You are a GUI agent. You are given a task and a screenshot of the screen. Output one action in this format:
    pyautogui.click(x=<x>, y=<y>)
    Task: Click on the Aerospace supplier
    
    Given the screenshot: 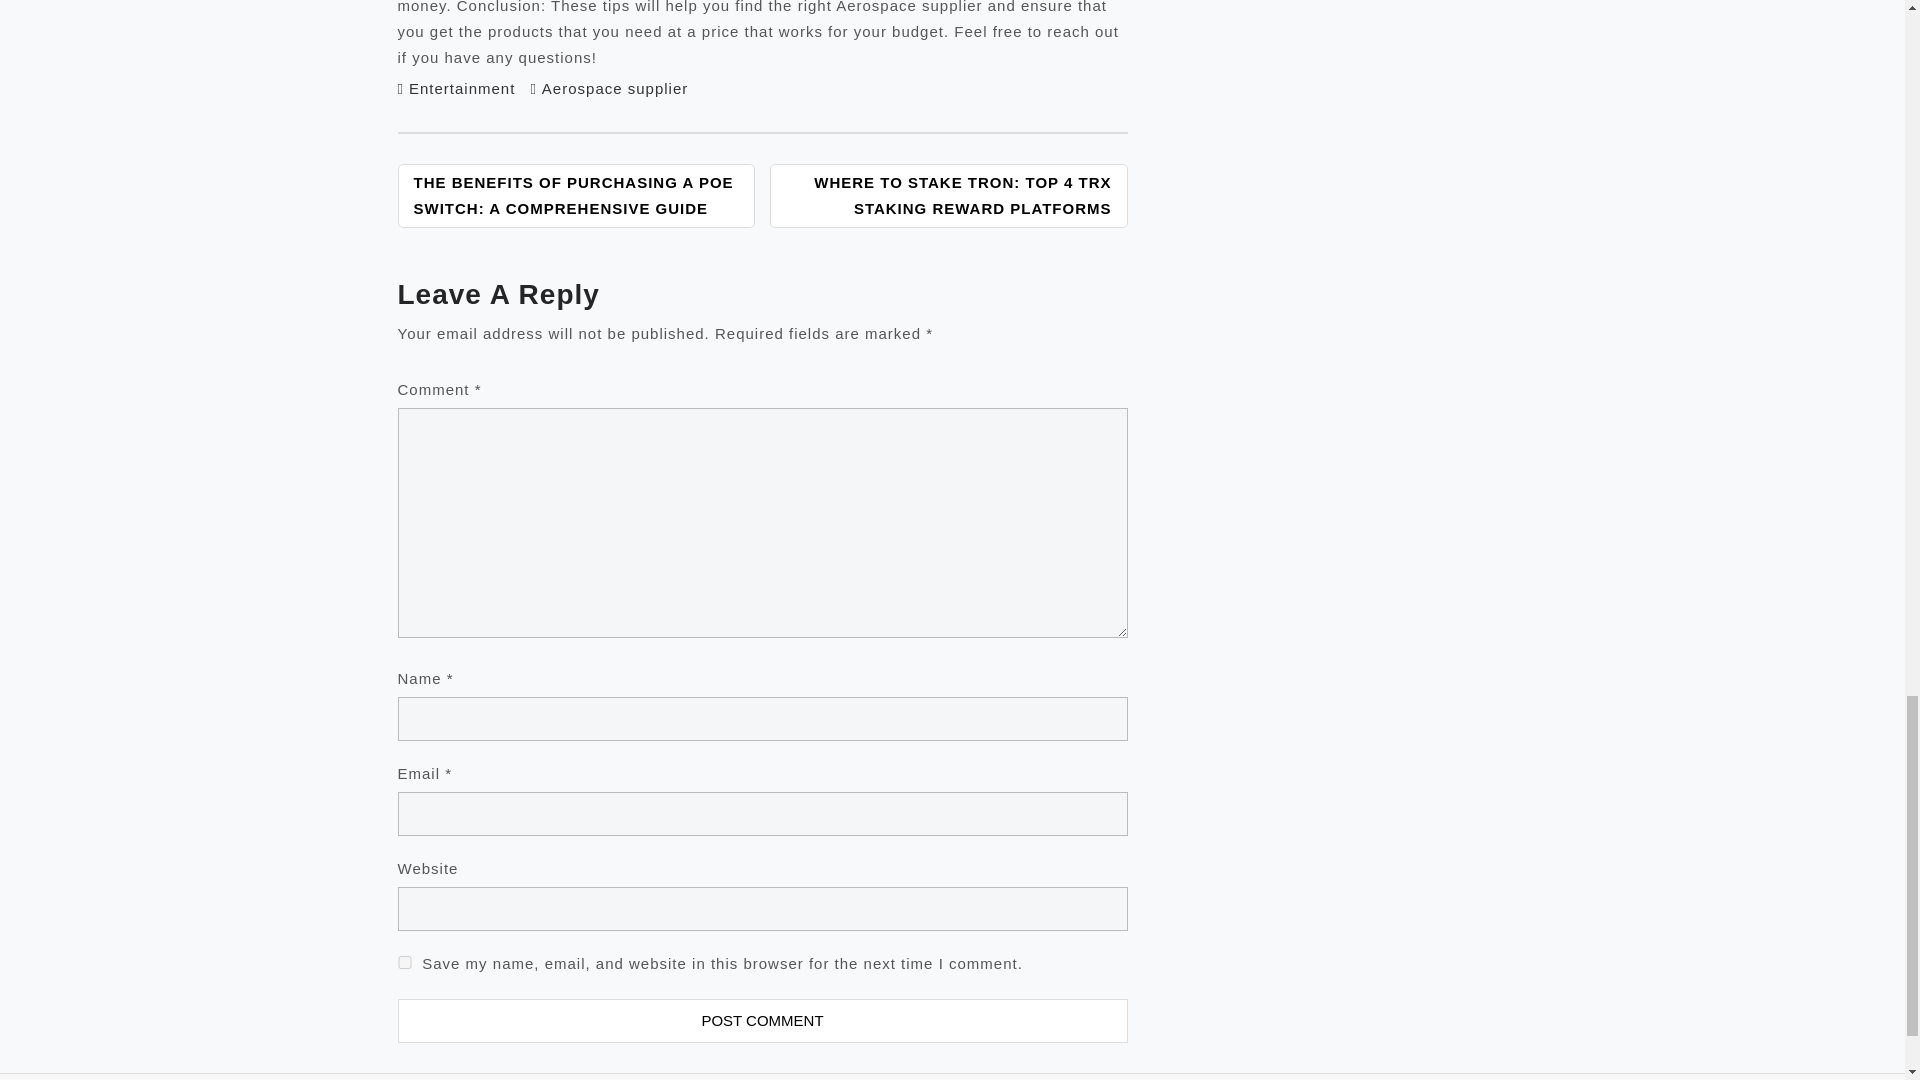 What is the action you would take?
    pyautogui.click(x=614, y=88)
    